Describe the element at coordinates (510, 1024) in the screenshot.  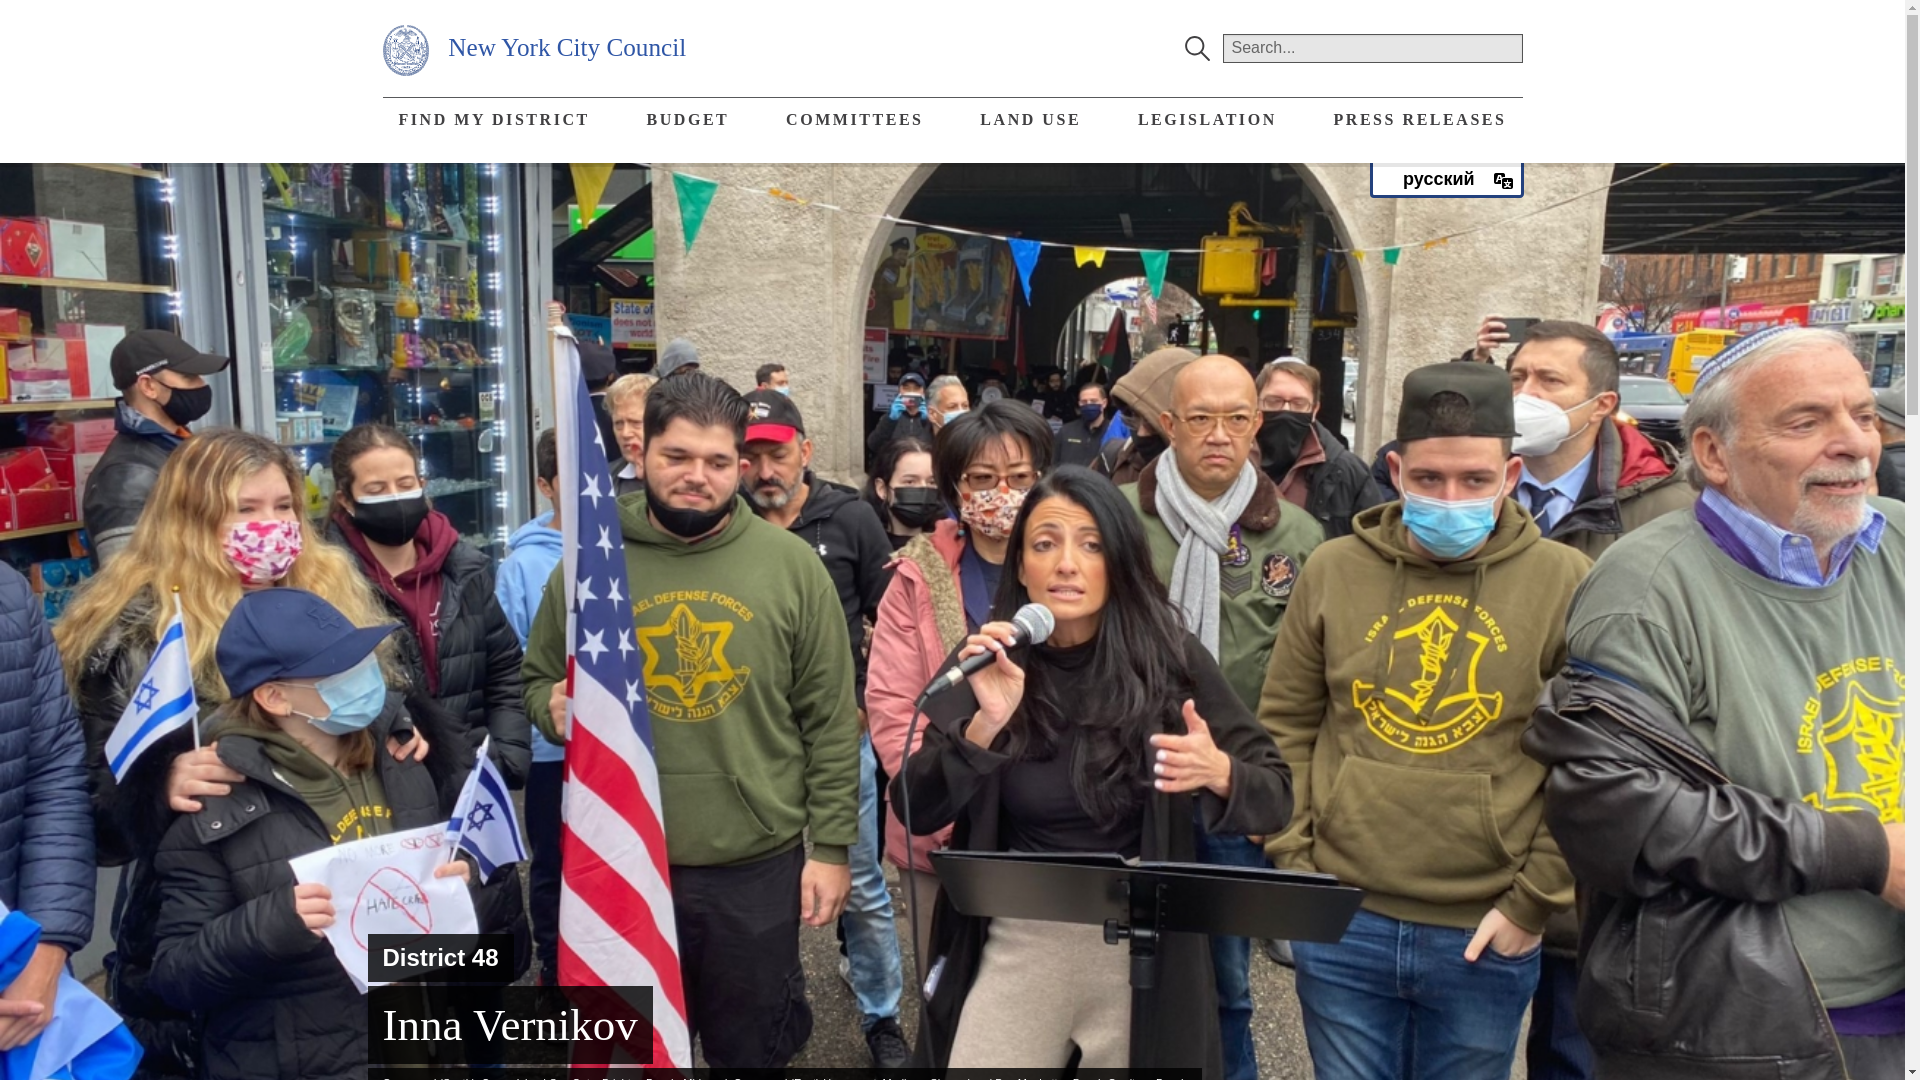
I see `Inna Vernikov` at that location.